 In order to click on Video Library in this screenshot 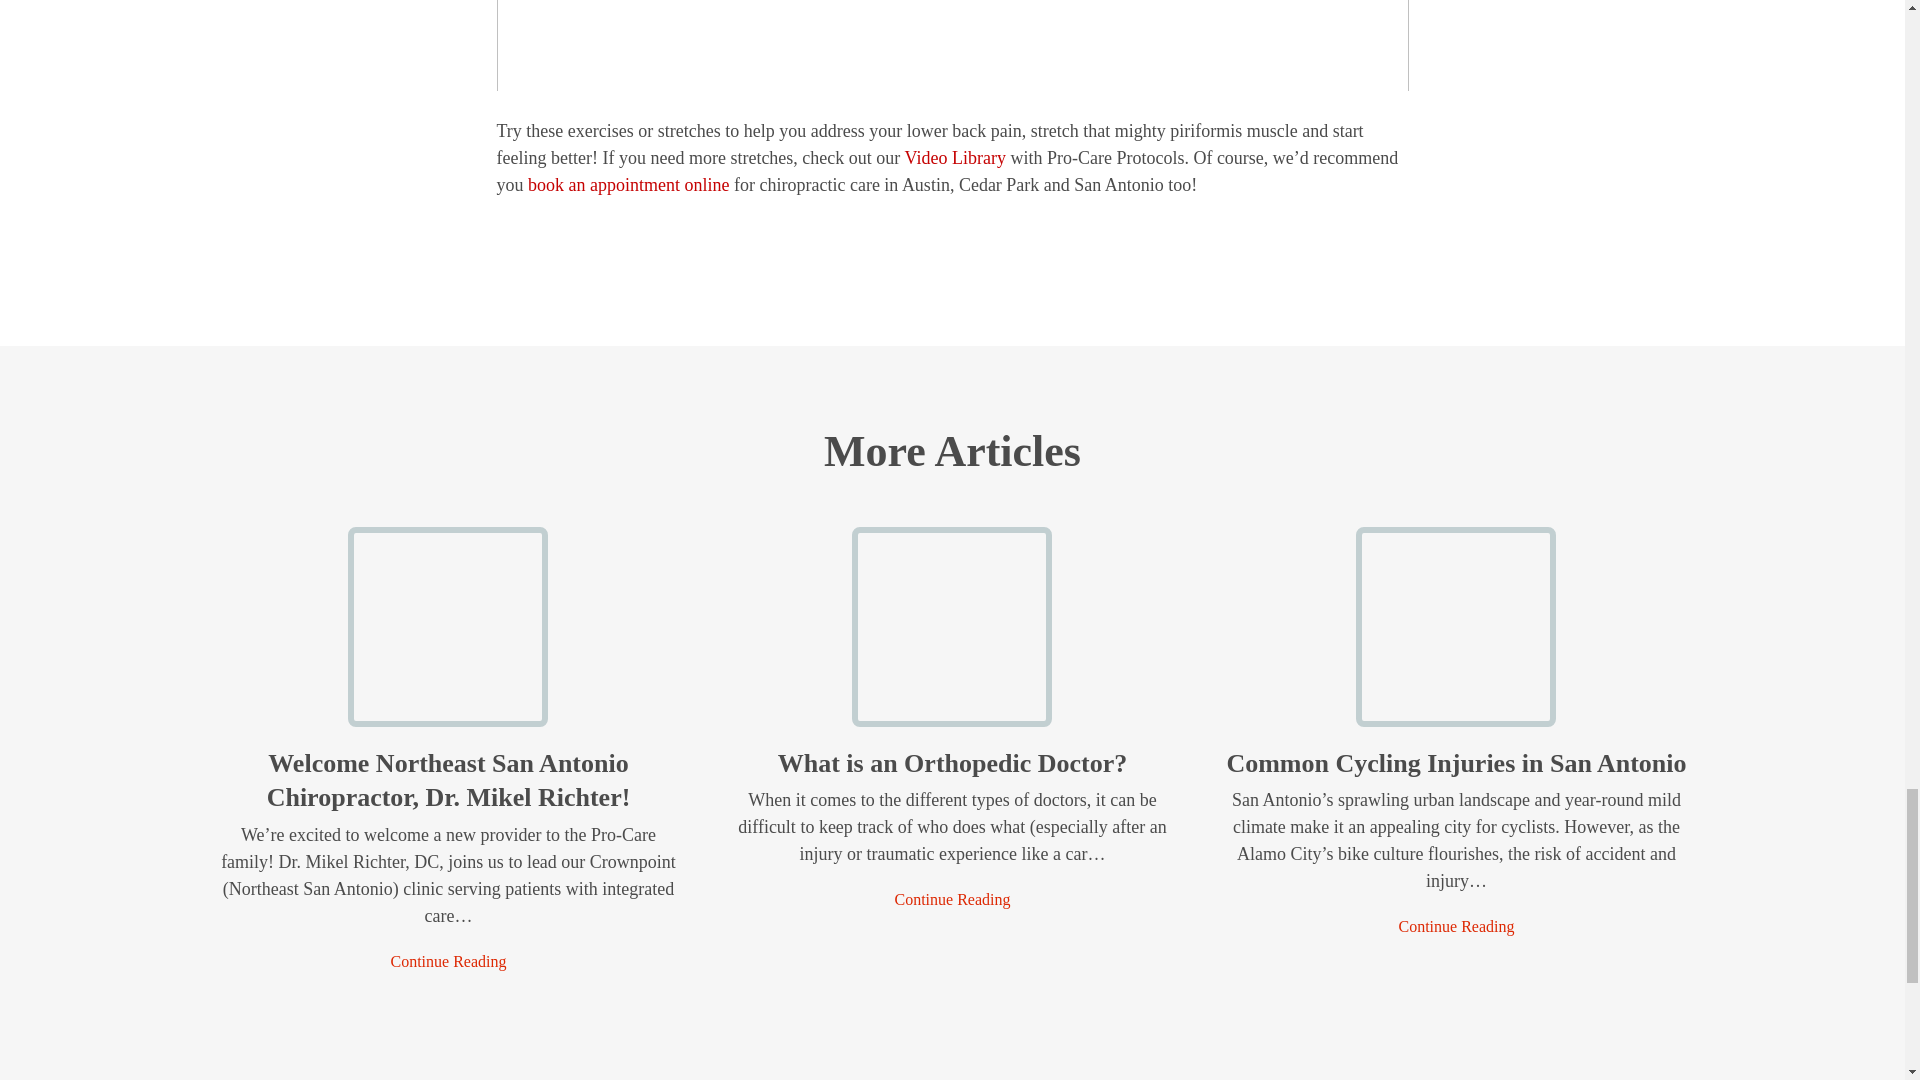, I will do `click(955, 158)`.